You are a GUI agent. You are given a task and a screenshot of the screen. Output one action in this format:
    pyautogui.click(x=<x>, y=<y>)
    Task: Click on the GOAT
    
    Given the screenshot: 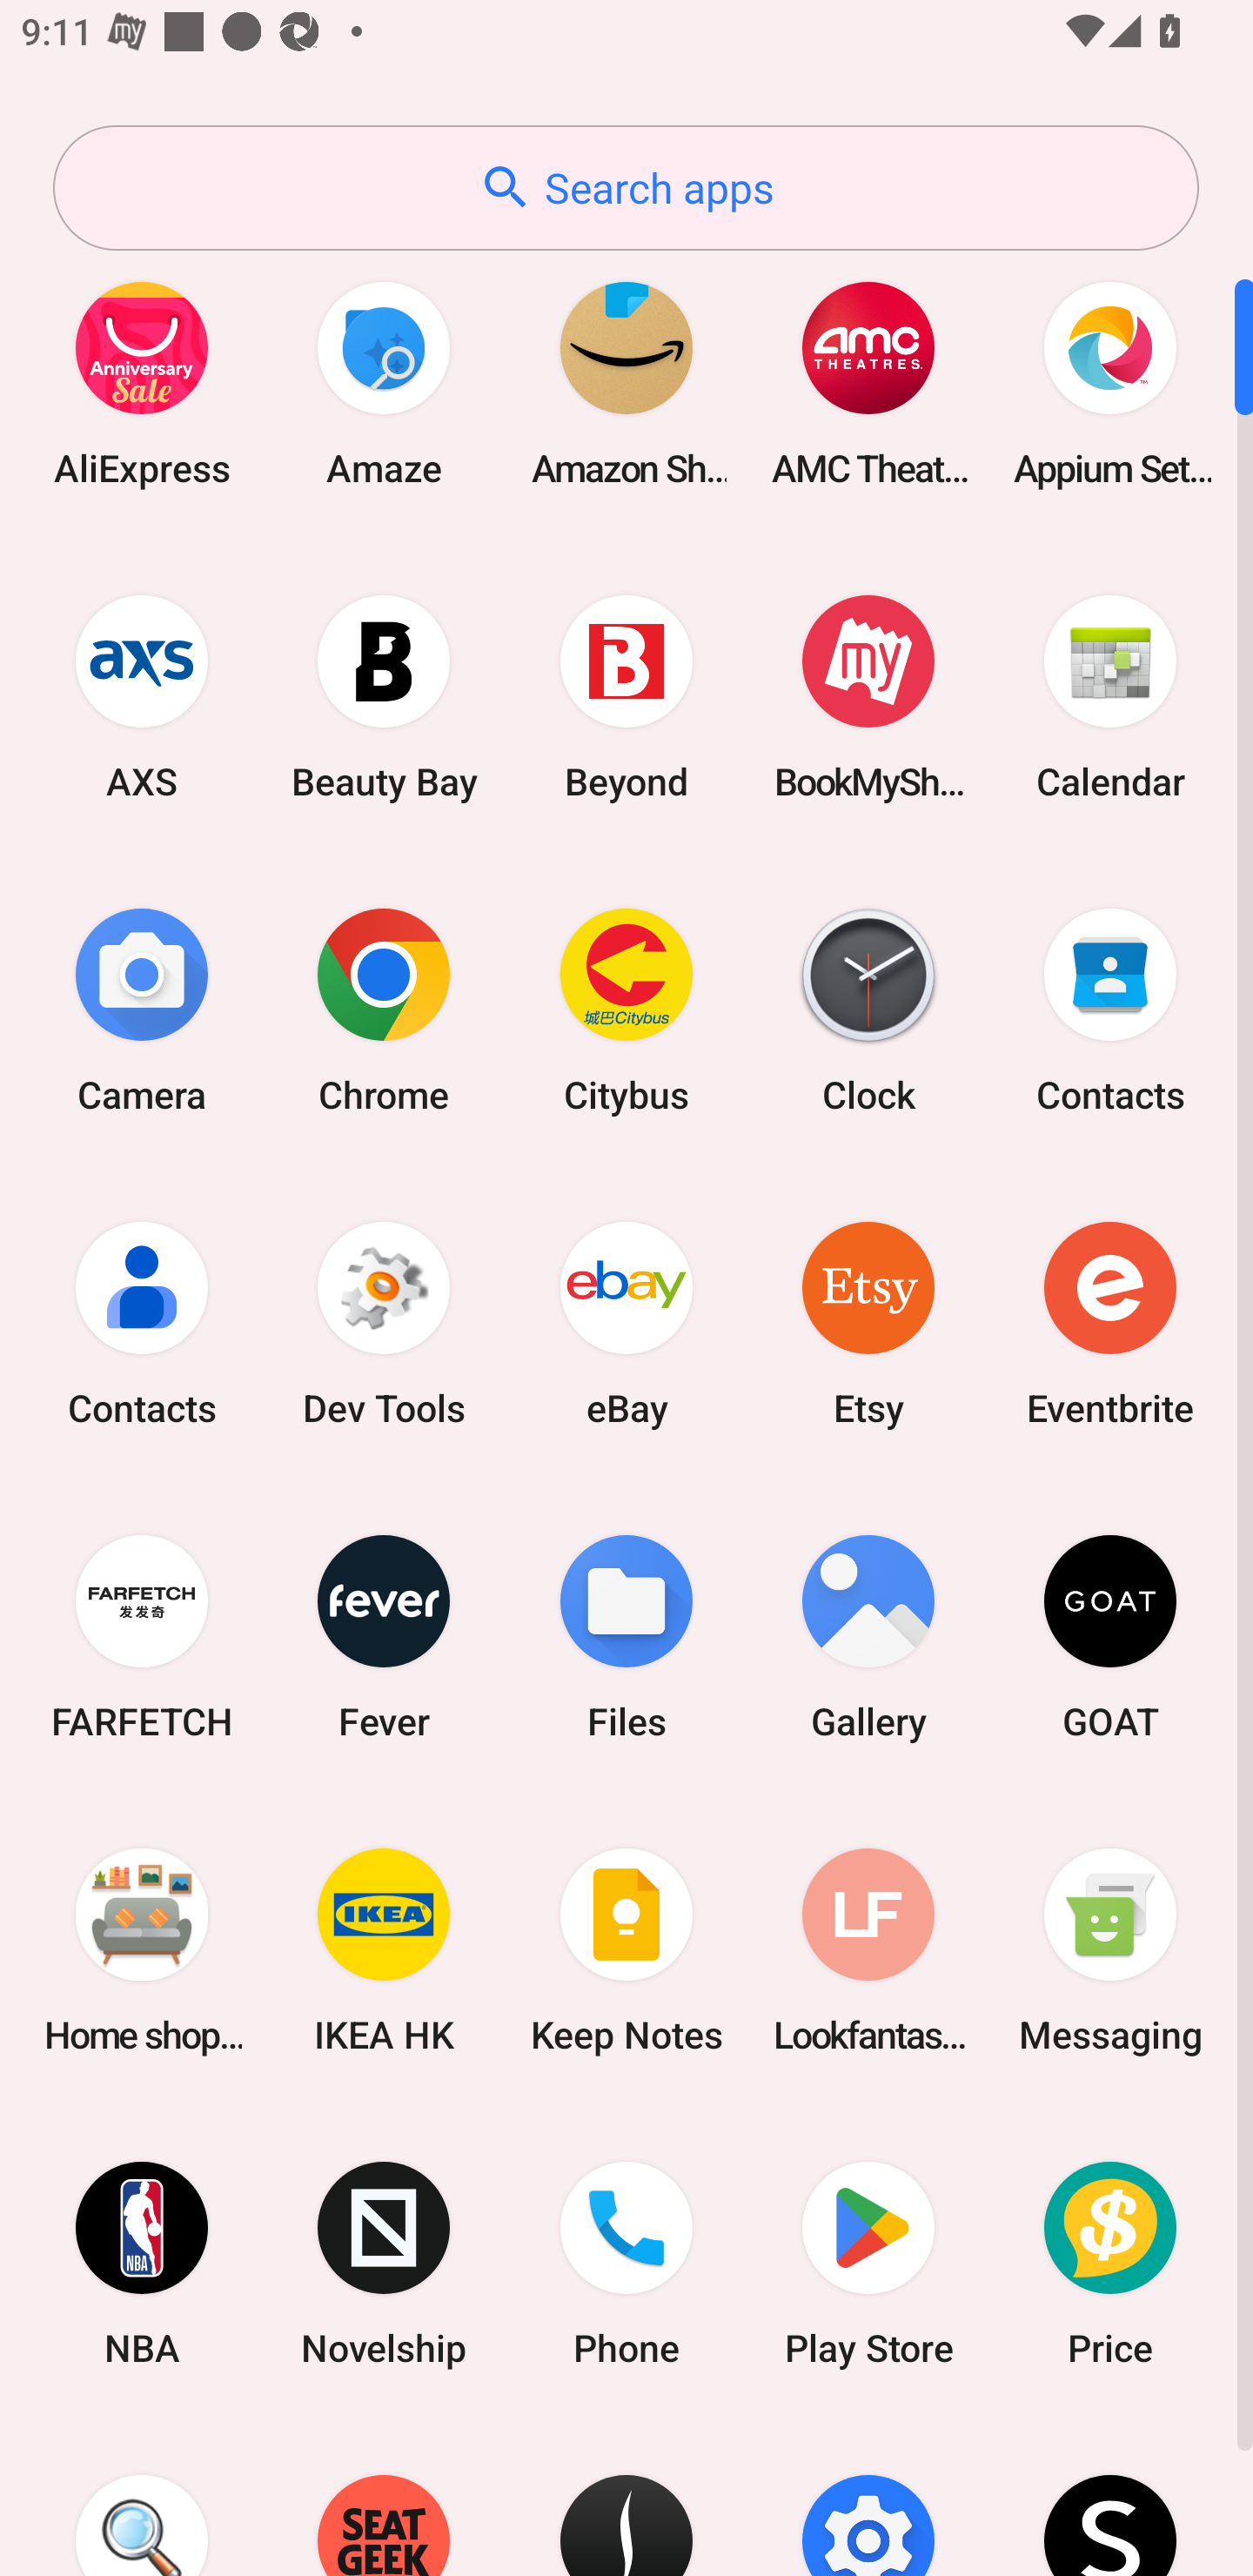 What is the action you would take?
    pyautogui.click(x=1110, y=1636)
    